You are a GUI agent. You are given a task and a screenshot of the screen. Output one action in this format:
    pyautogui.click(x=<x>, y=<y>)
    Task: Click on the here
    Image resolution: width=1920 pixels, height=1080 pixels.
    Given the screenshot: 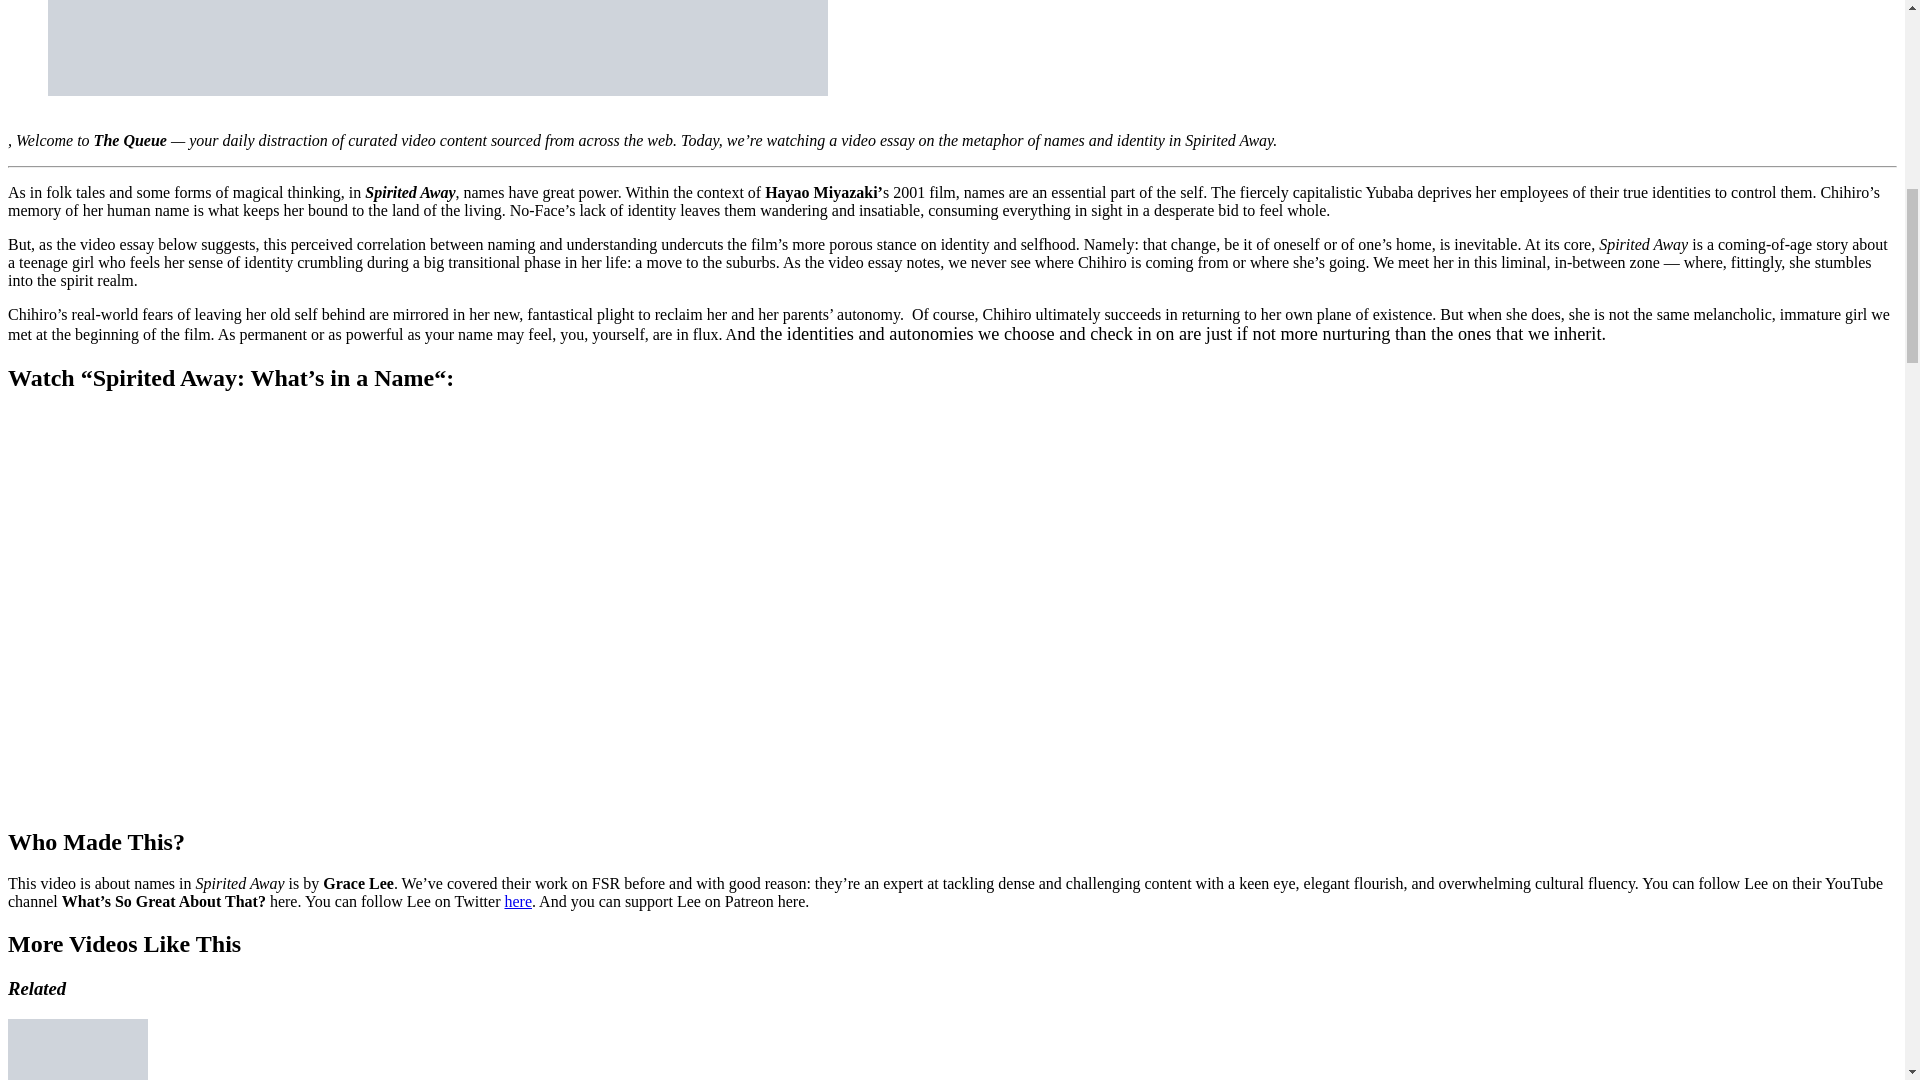 What is the action you would take?
    pyautogui.click(x=517, y=902)
    